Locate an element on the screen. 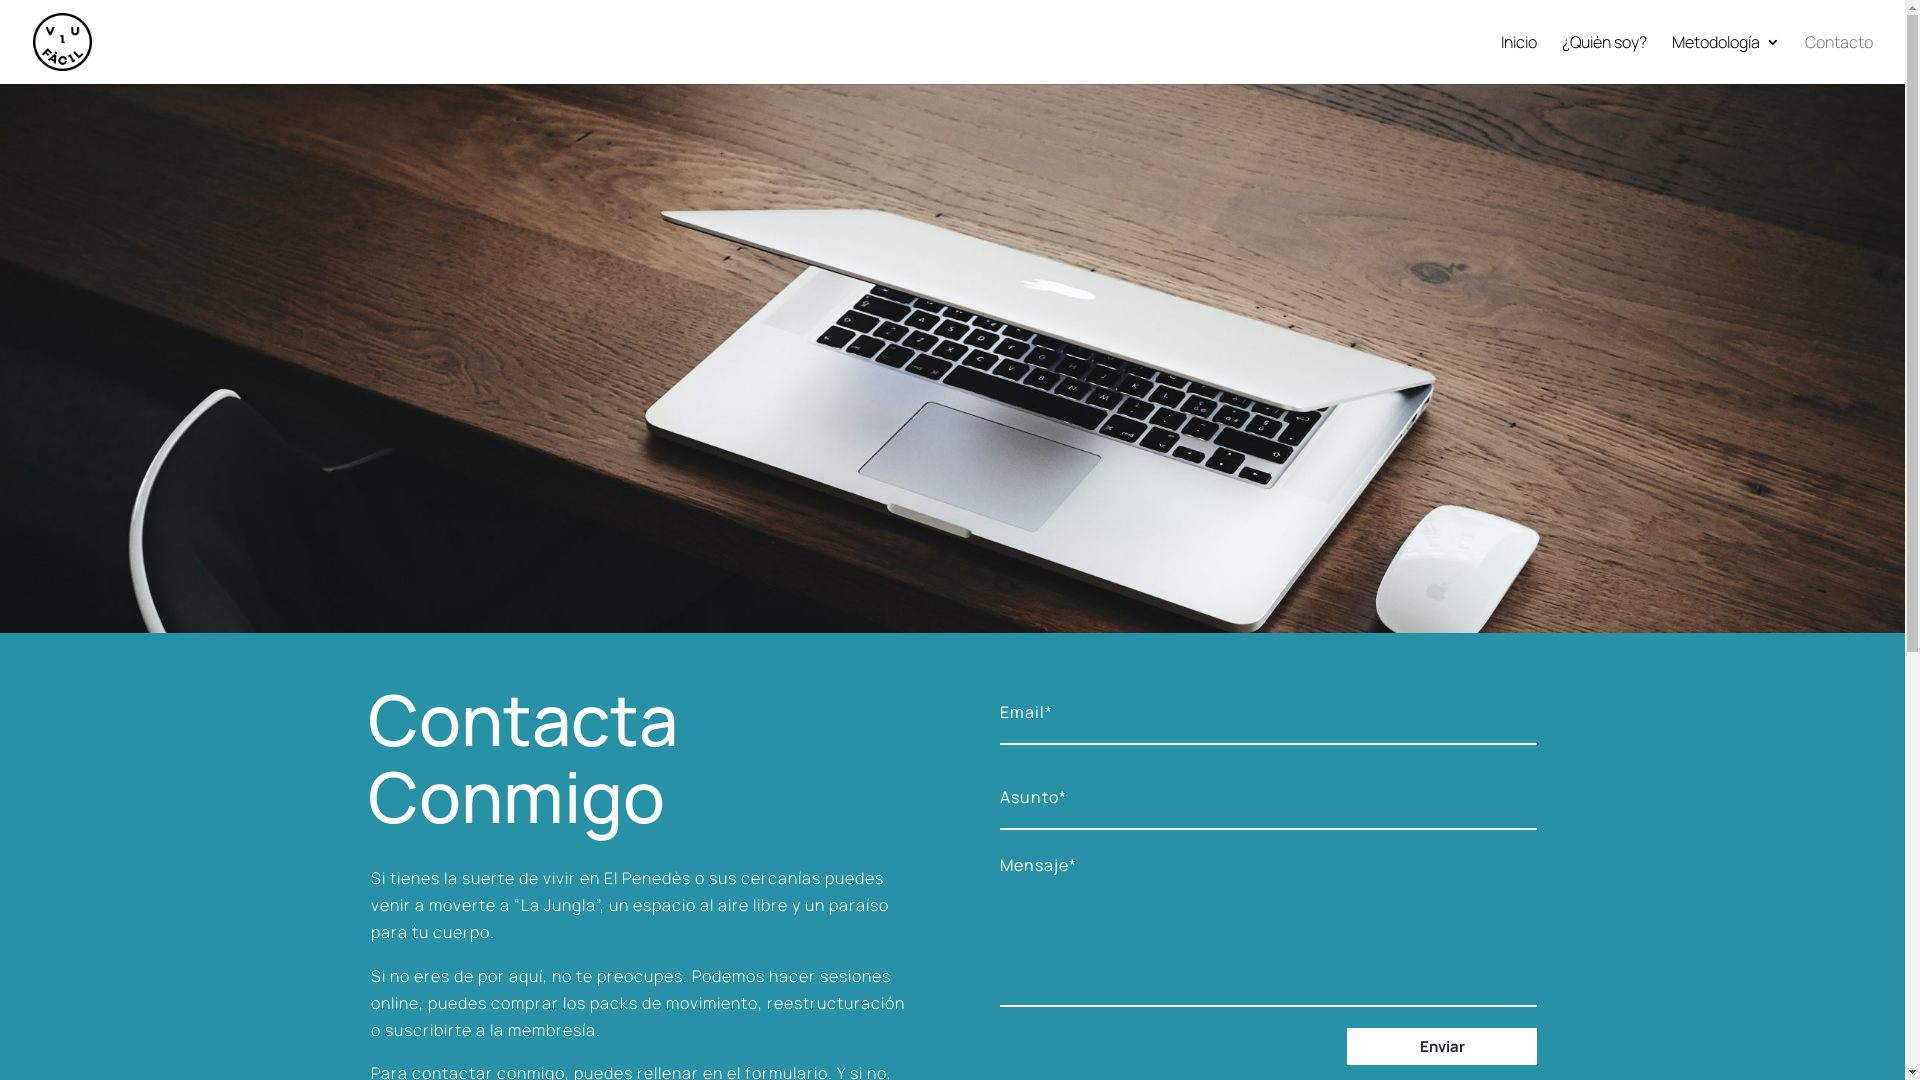 This screenshot has width=1920, height=1080. Inicio is located at coordinates (1519, 60).